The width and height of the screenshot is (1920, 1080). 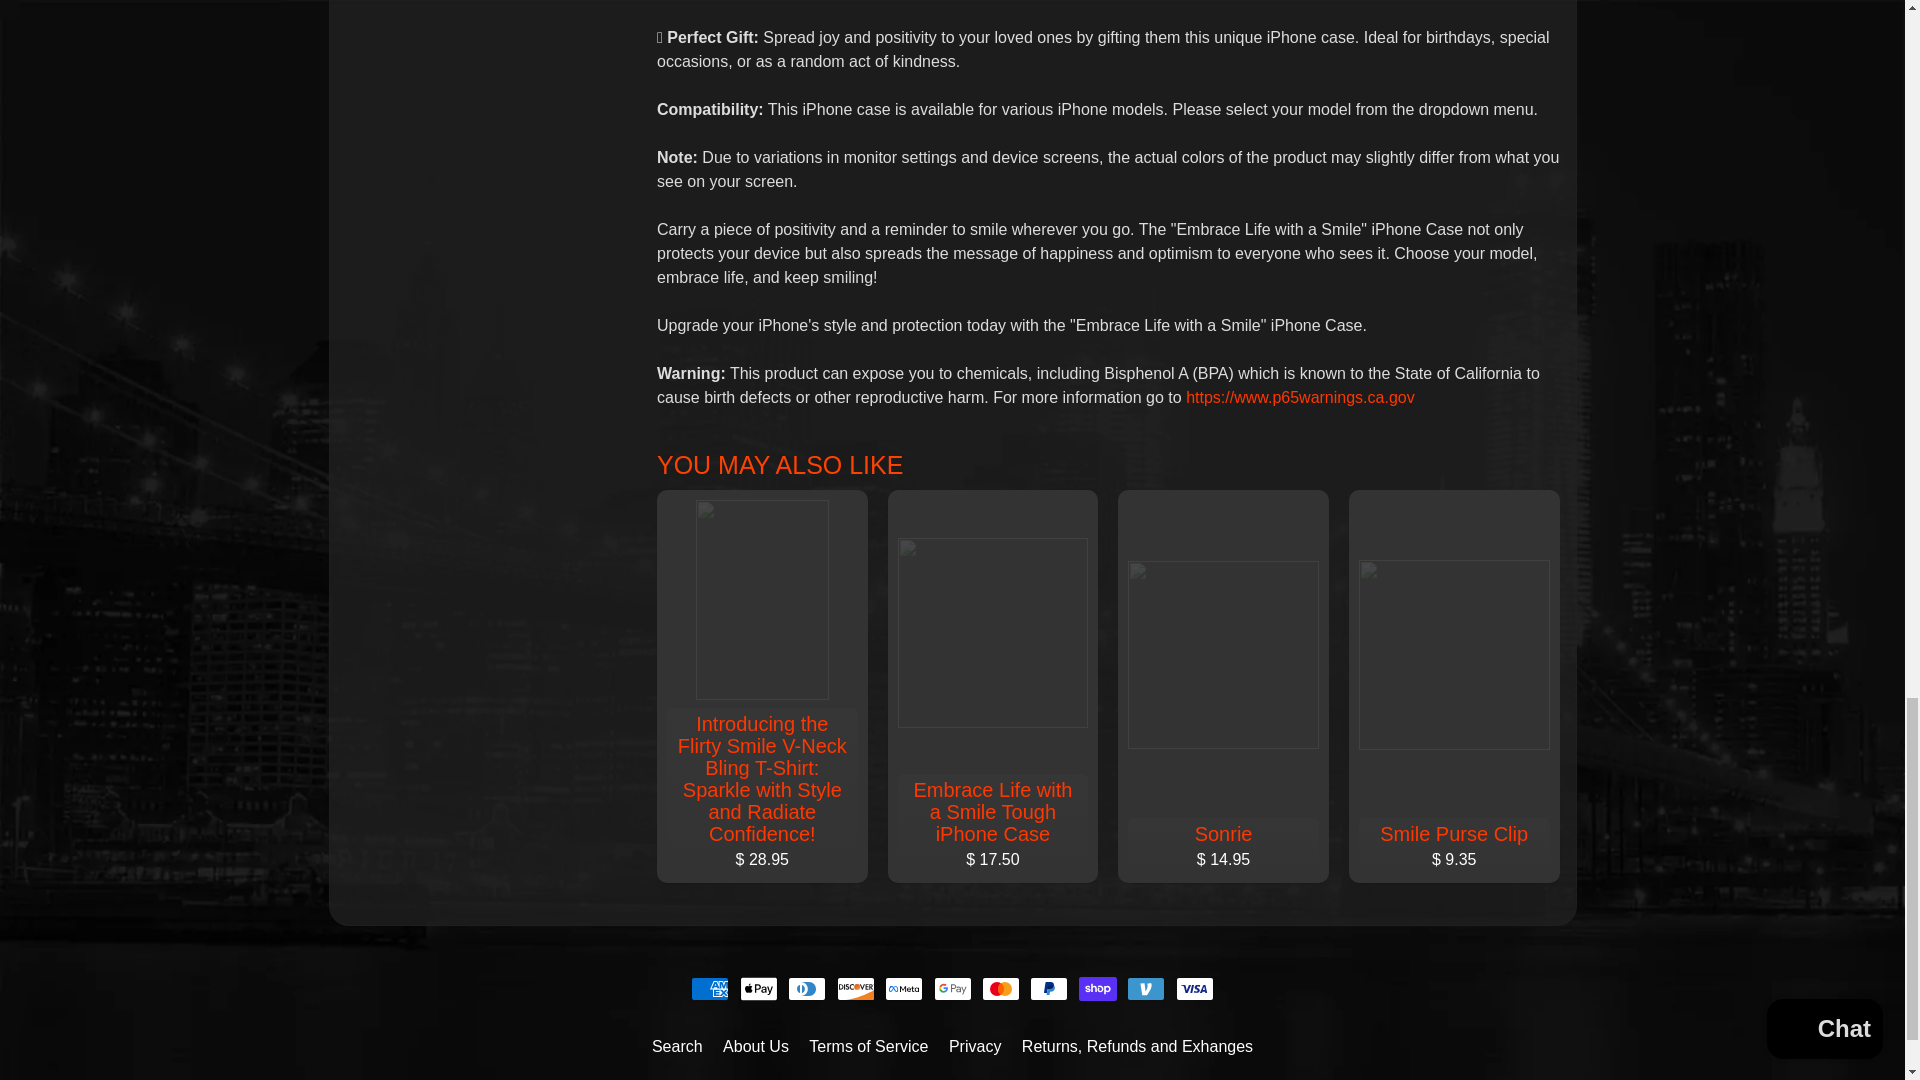 What do you see at coordinates (806, 989) in the screenshot?
I see `Diners Club` at bounding box center [806, 989].